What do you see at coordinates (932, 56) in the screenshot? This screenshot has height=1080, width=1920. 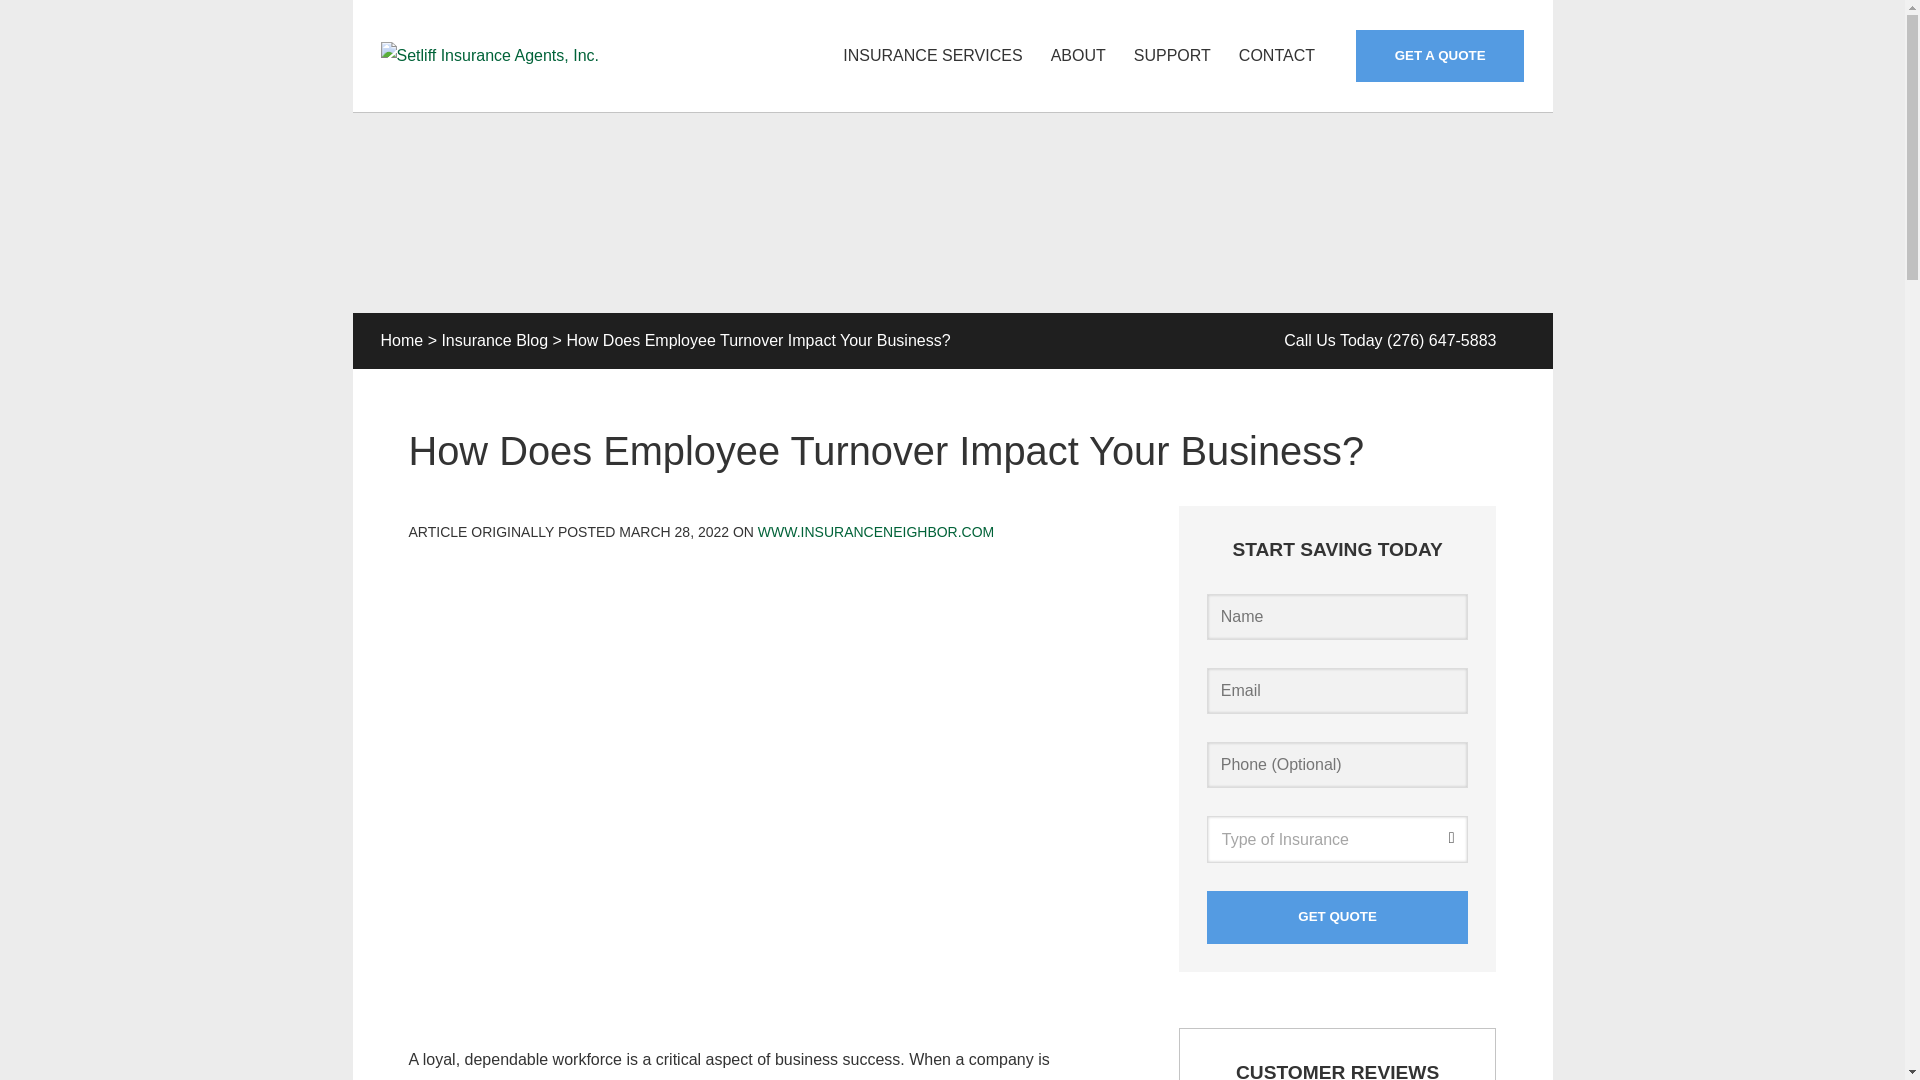 I see `INSURANCE SERVICES` at bounding box center [932, 56].